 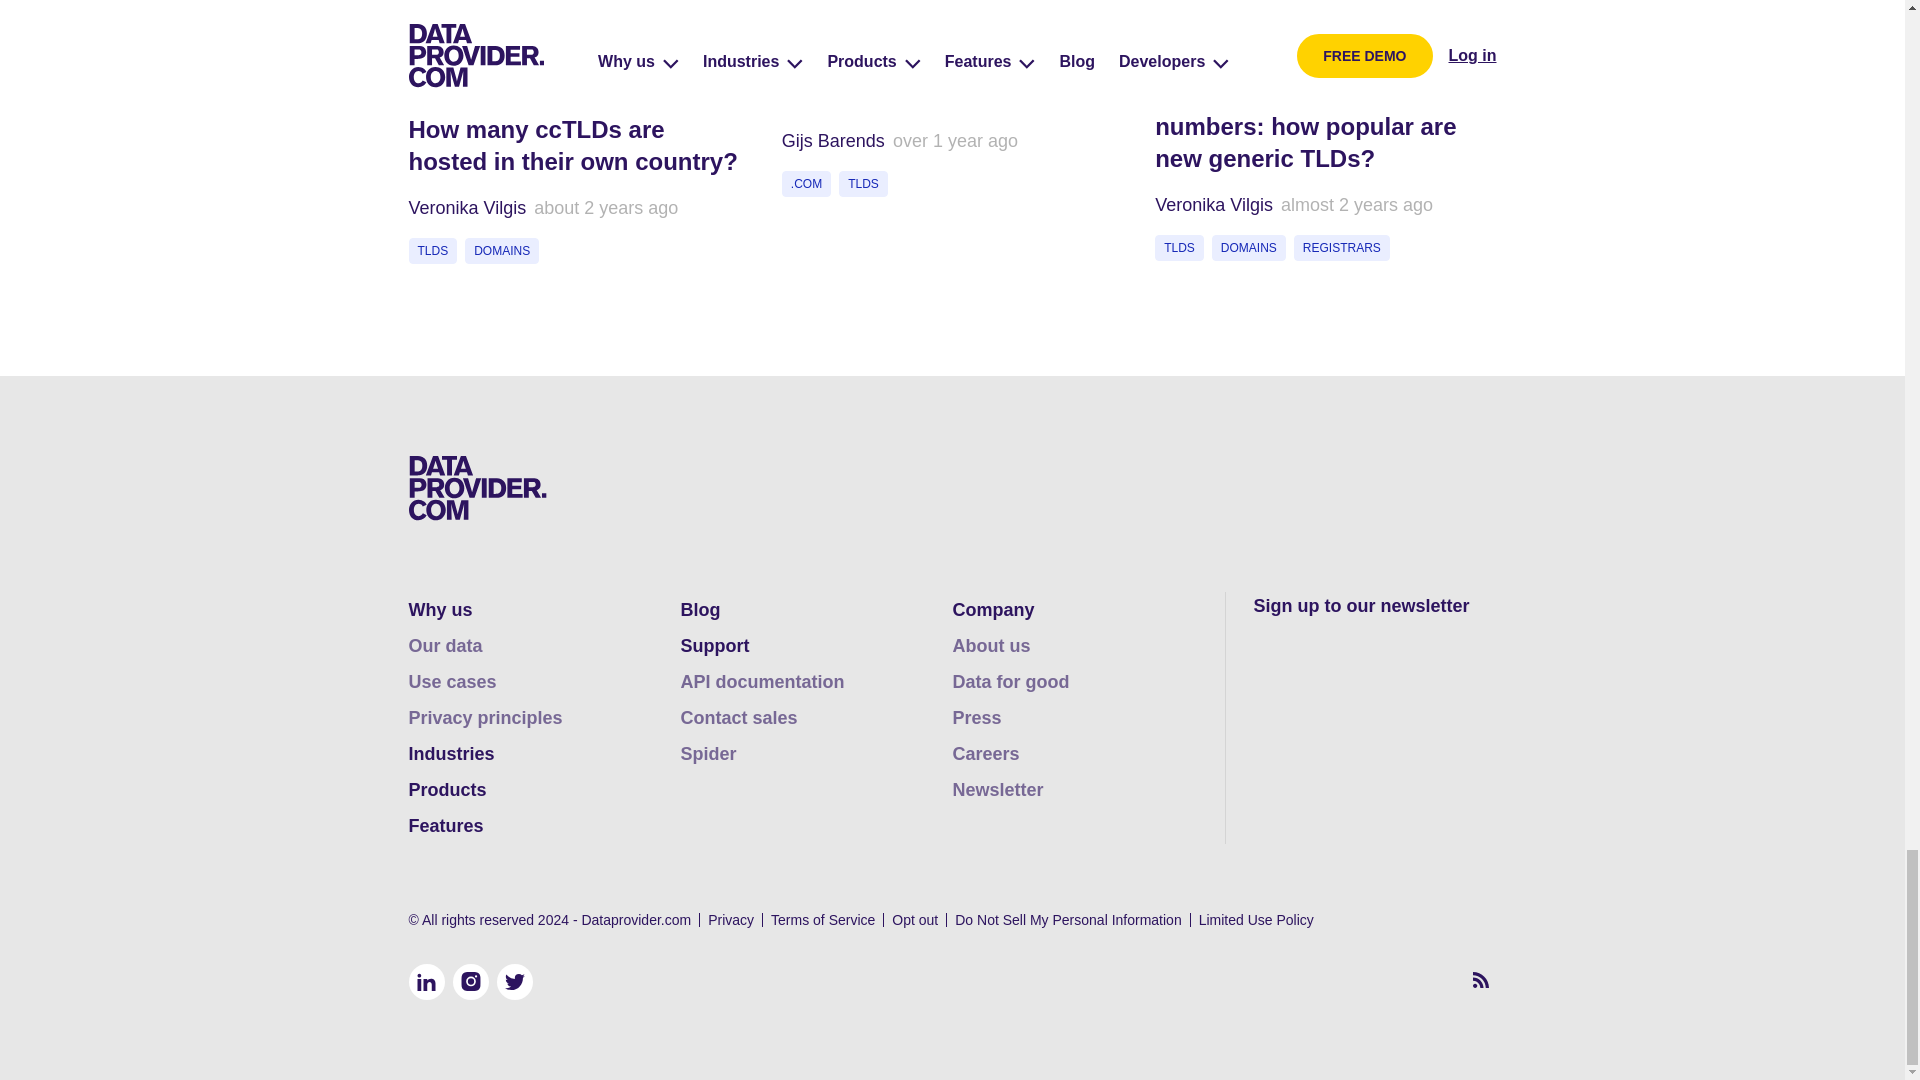 What do you see at coordinates (1248, 248) in the screenshot?
I see `domains` at bounding box center [1248, 248].